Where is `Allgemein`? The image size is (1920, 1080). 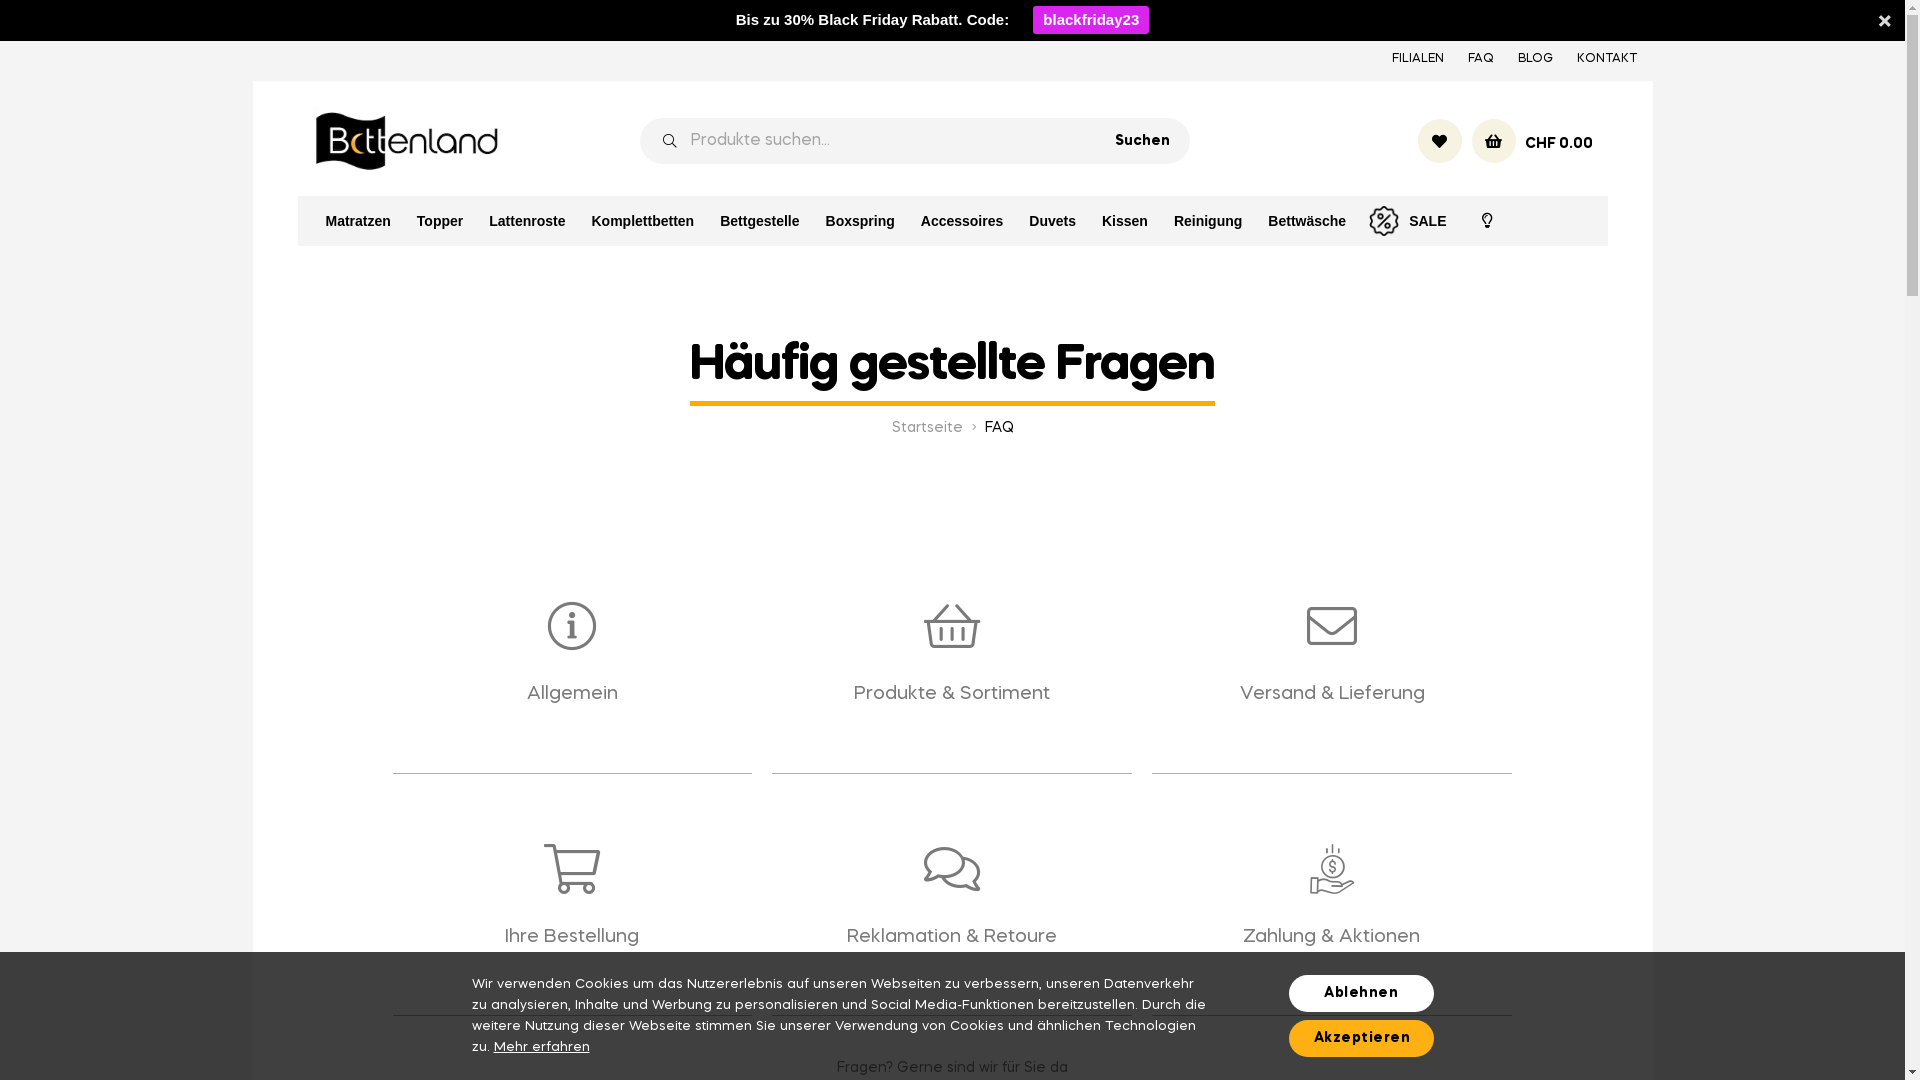 Allgemein is located at coordinates (572, 694).